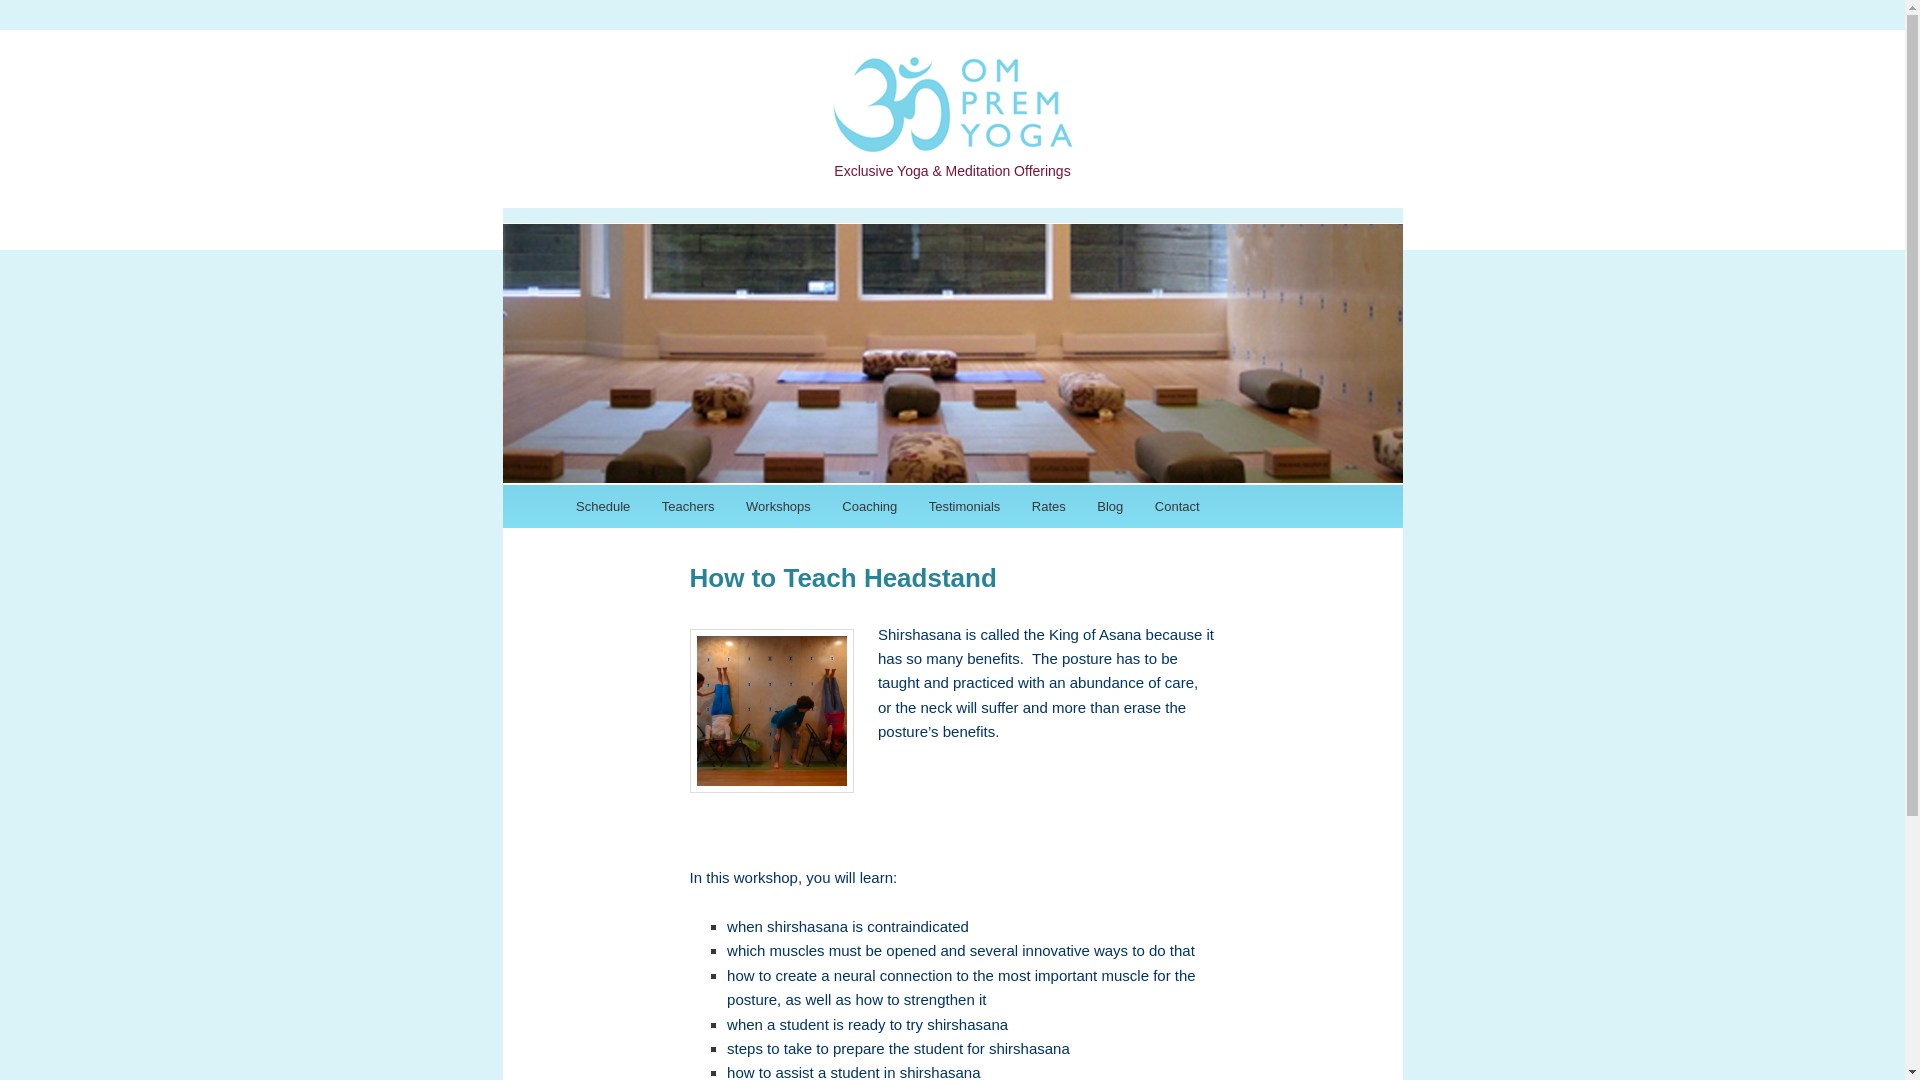 This screenshot has width=1920, height=1080. Describe the element at coordinates (602, 505) in the screenshot. I see `Schedule` at that location.